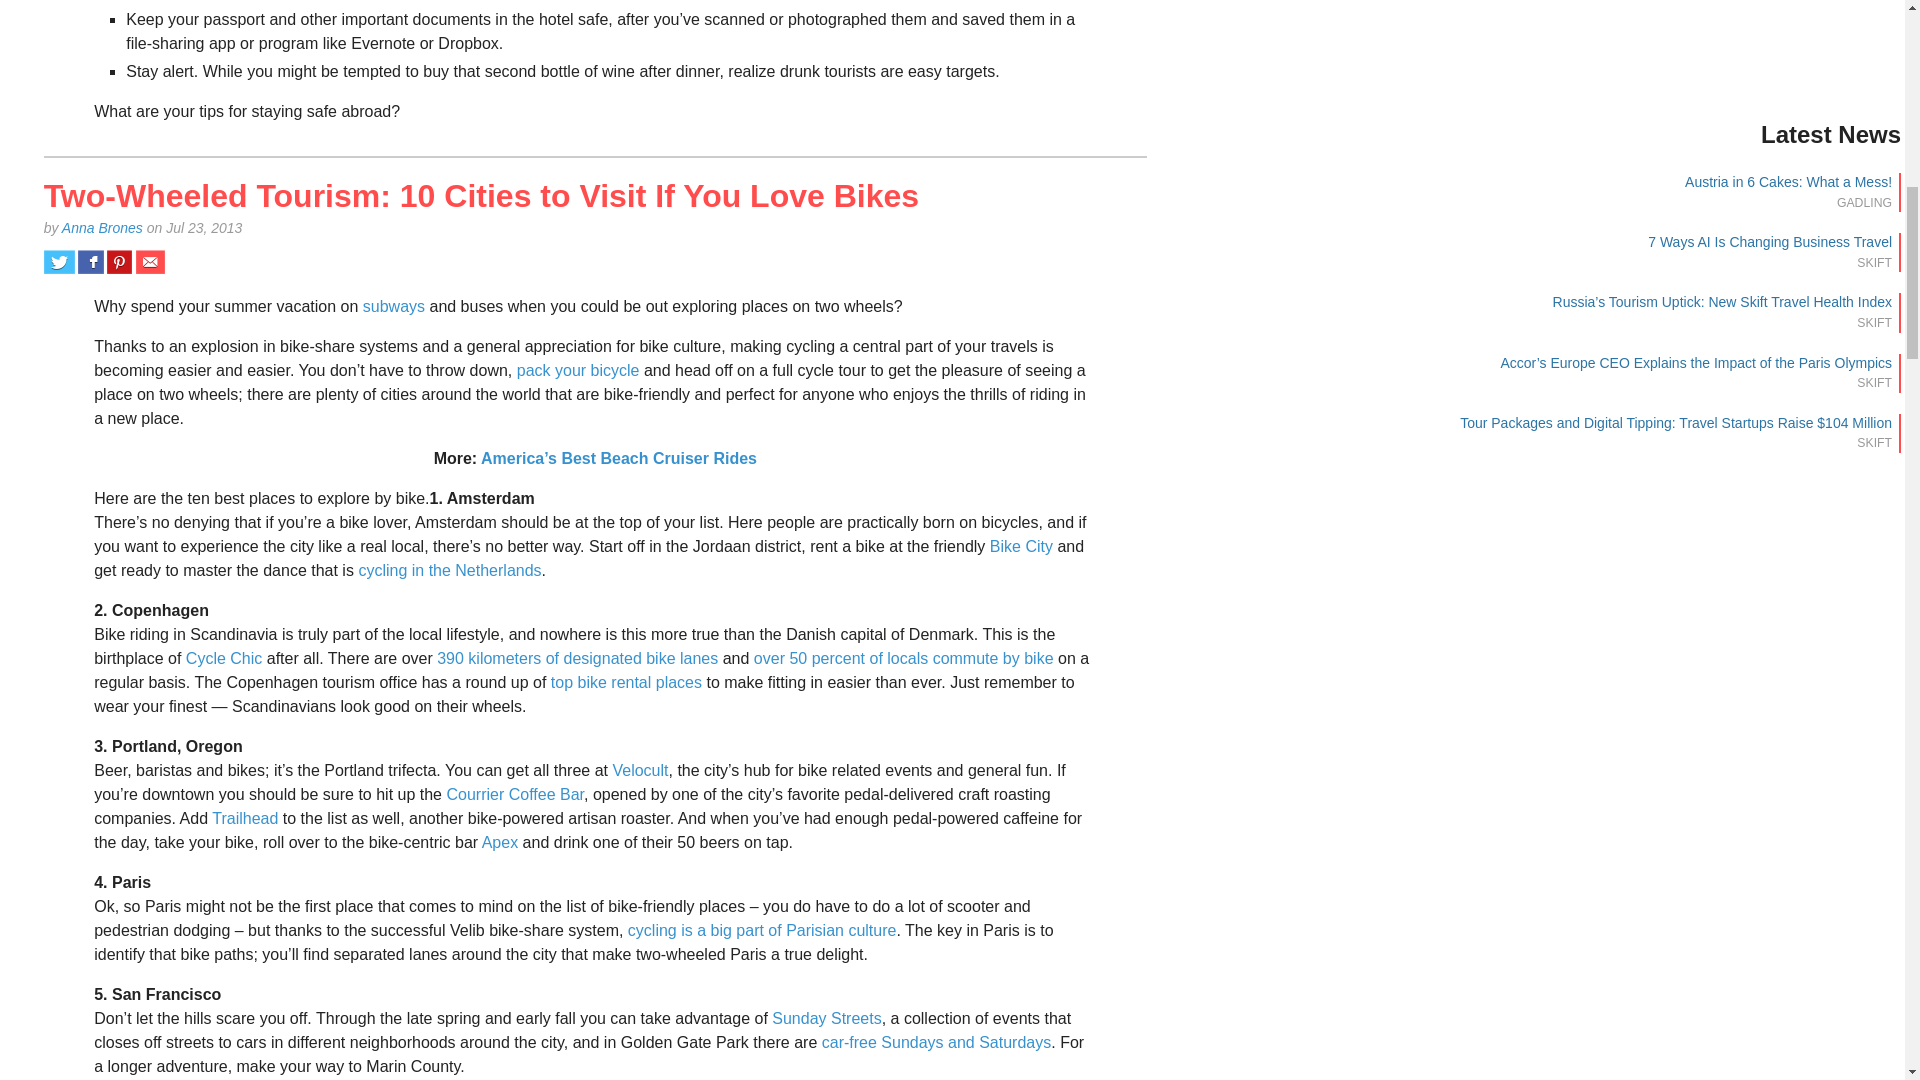 Image resolution: width=1920 pixels, height=1080 pixels. I want to click on Share on Facebook, so click(90, 262).